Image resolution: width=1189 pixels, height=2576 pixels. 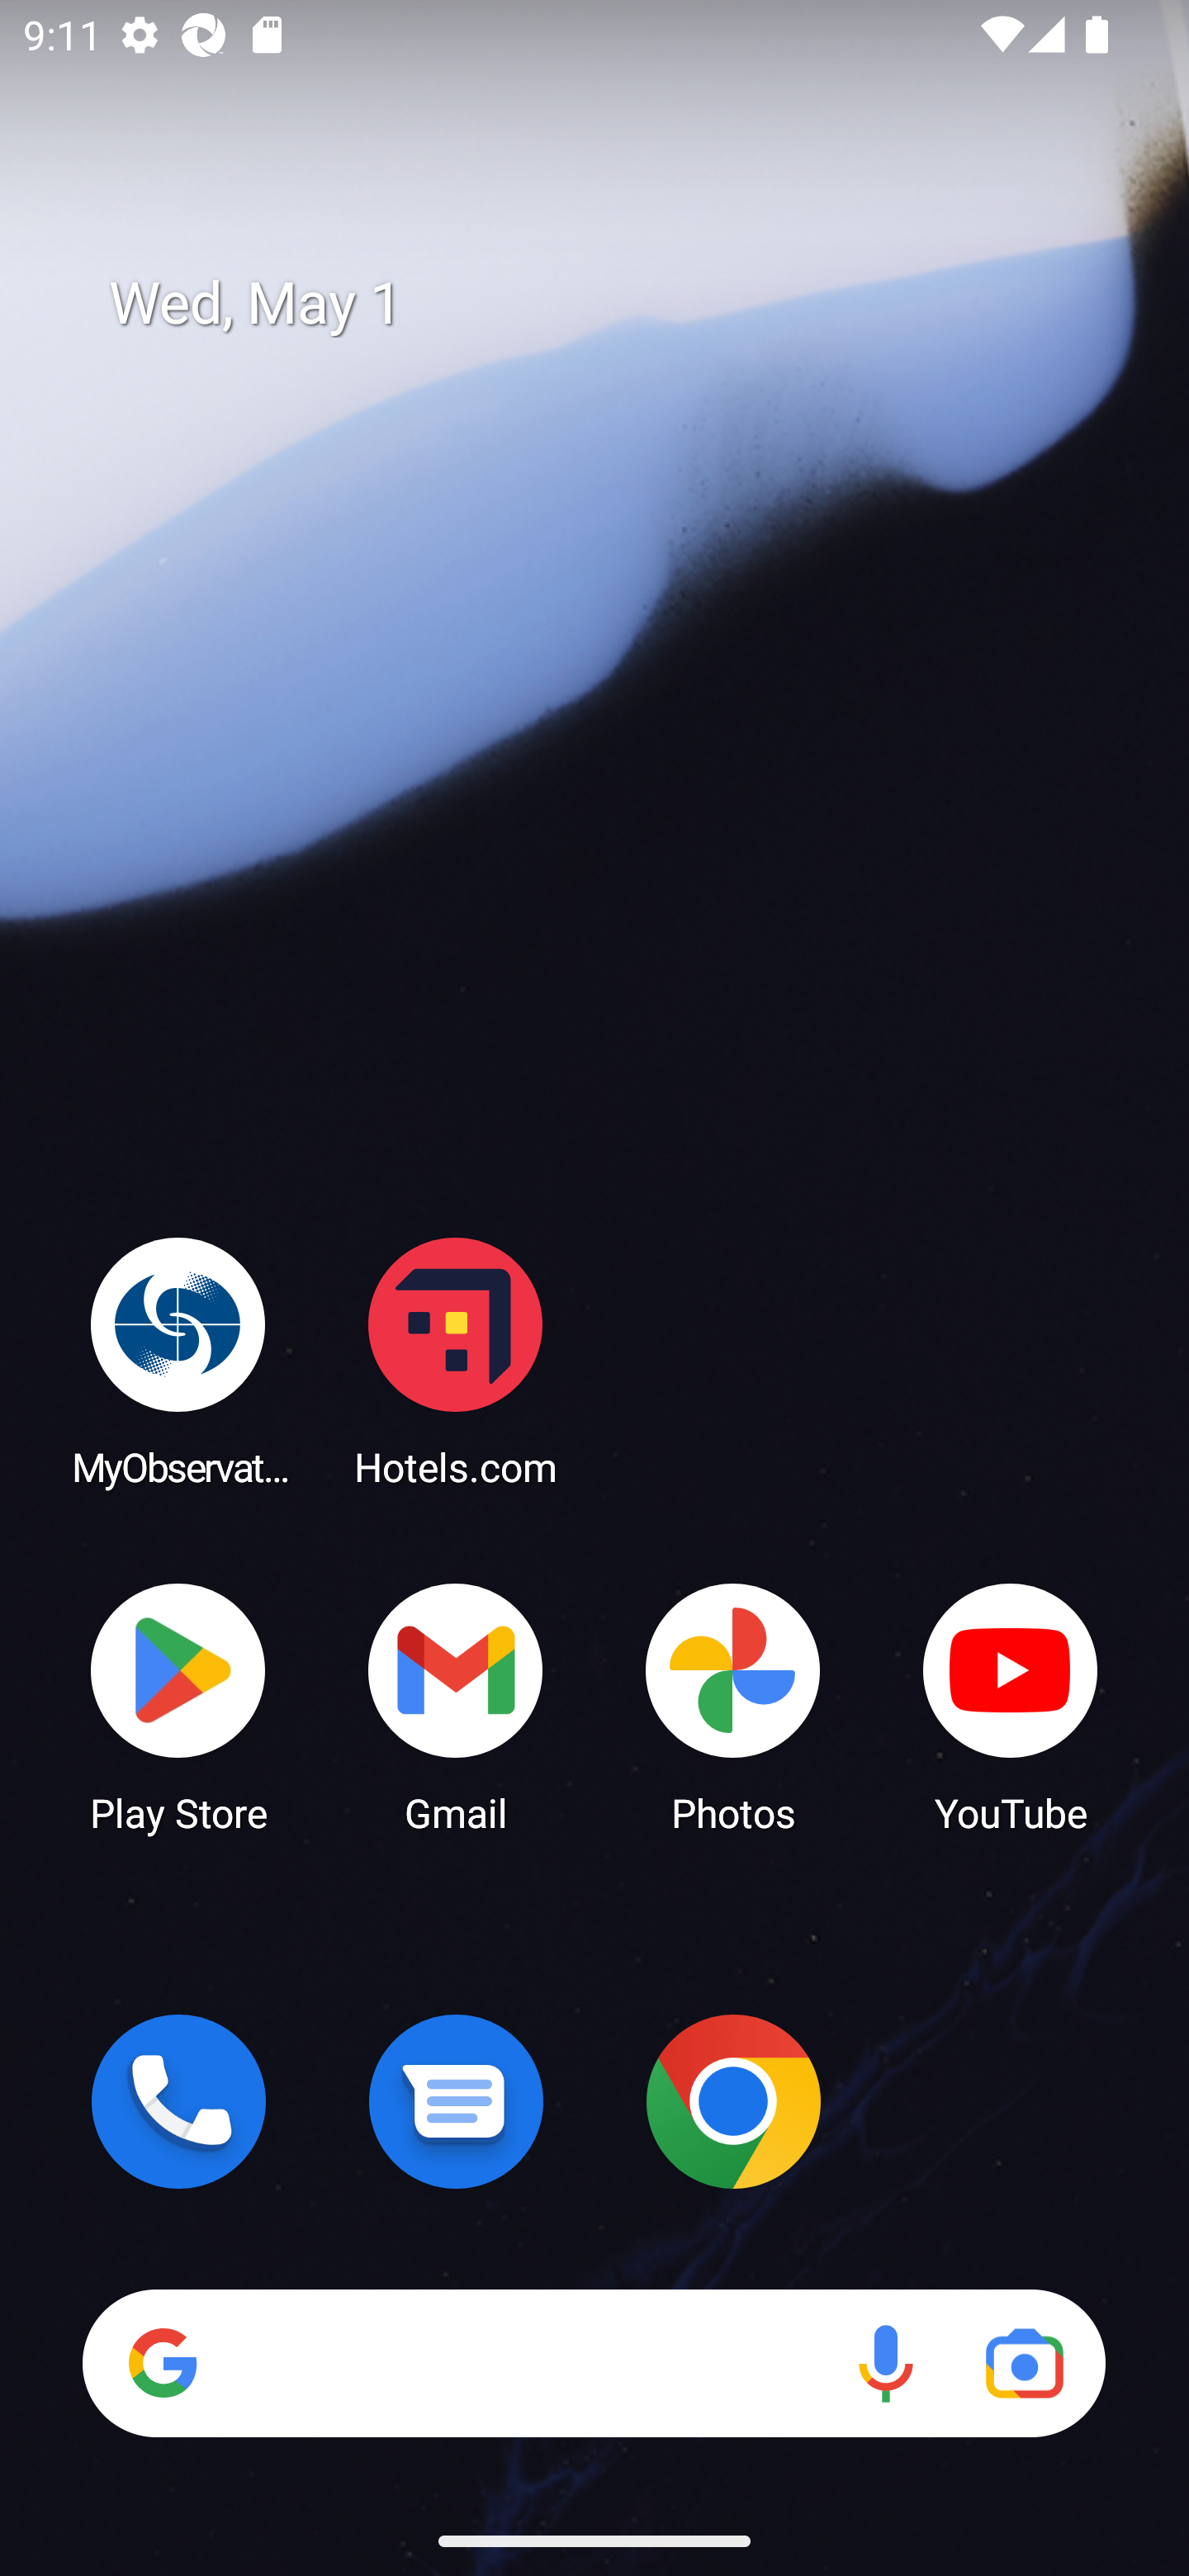 What do you see at coordinates (456, 1361) in the screenshot?
I see `Hotels.com` at bounding box center [456, 1361].